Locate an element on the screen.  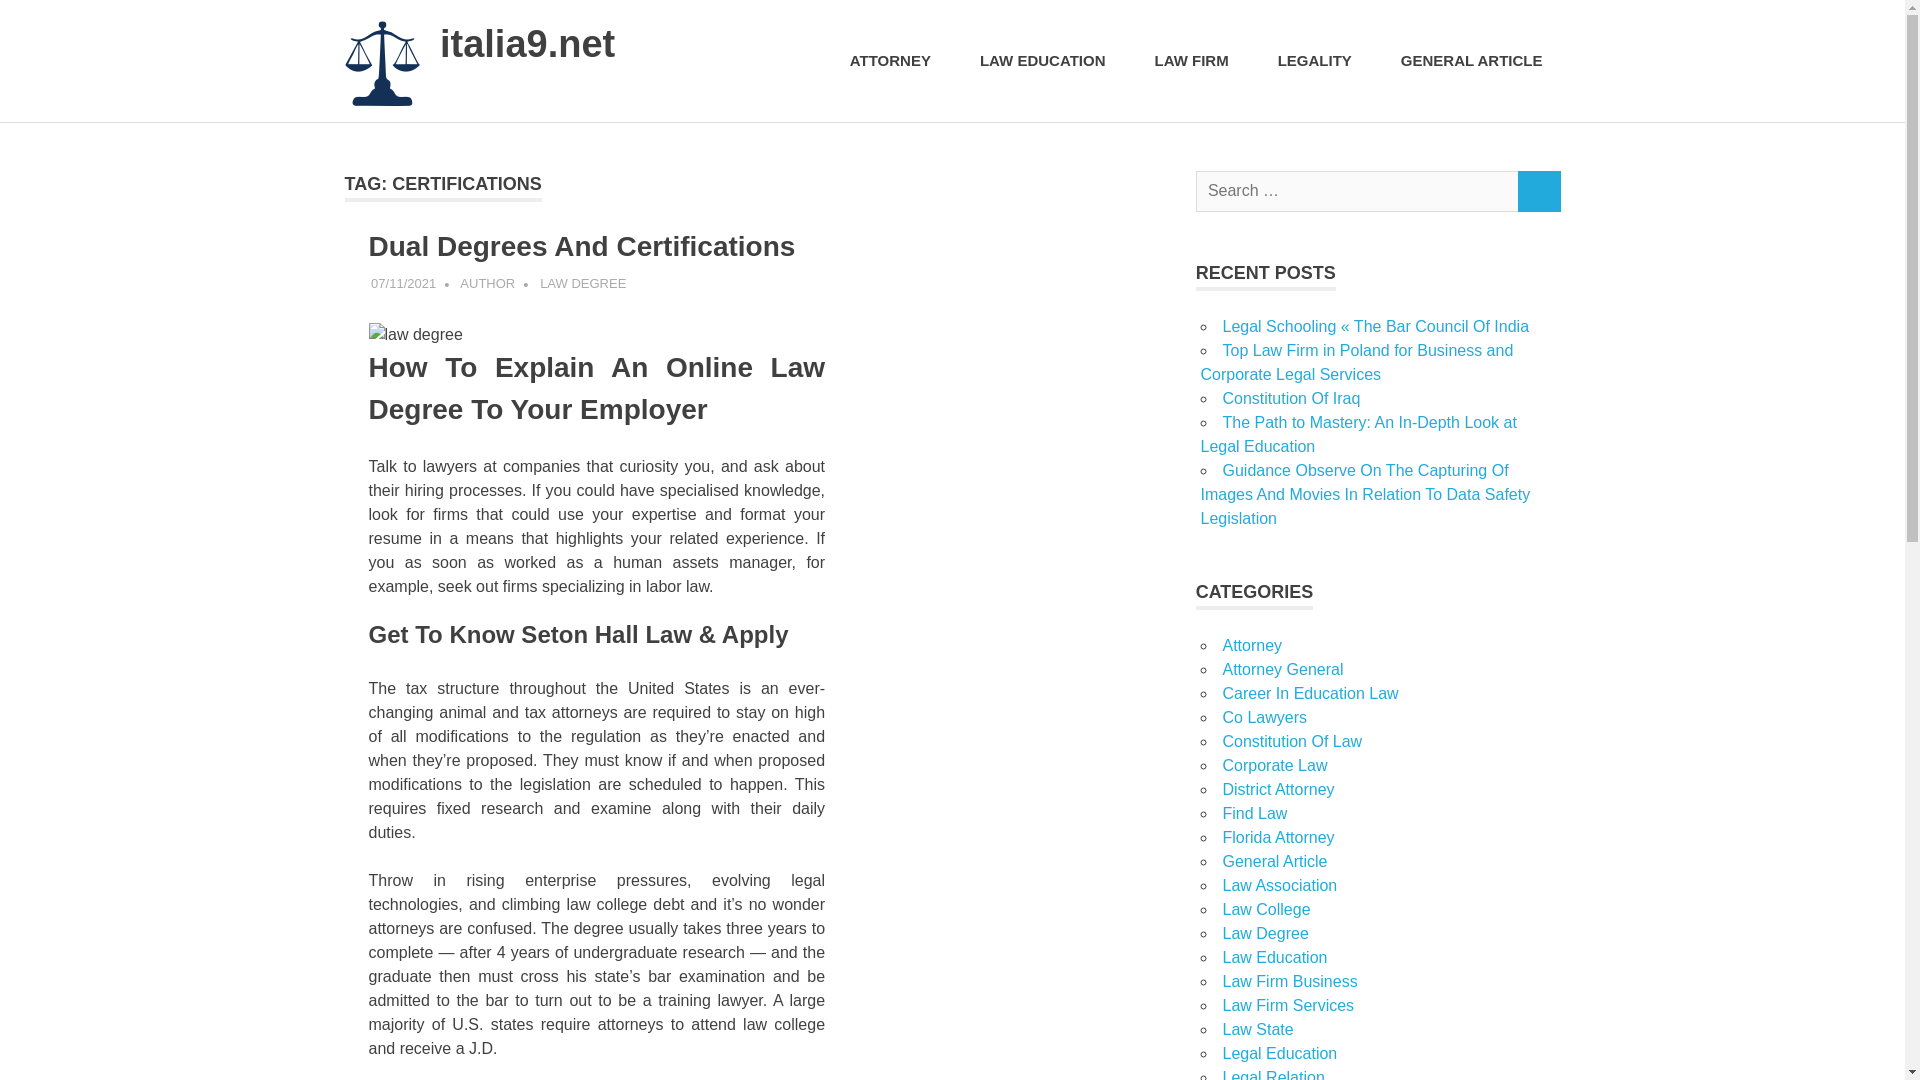
LAW EDUCATION is located at coordinates (1048, 61).